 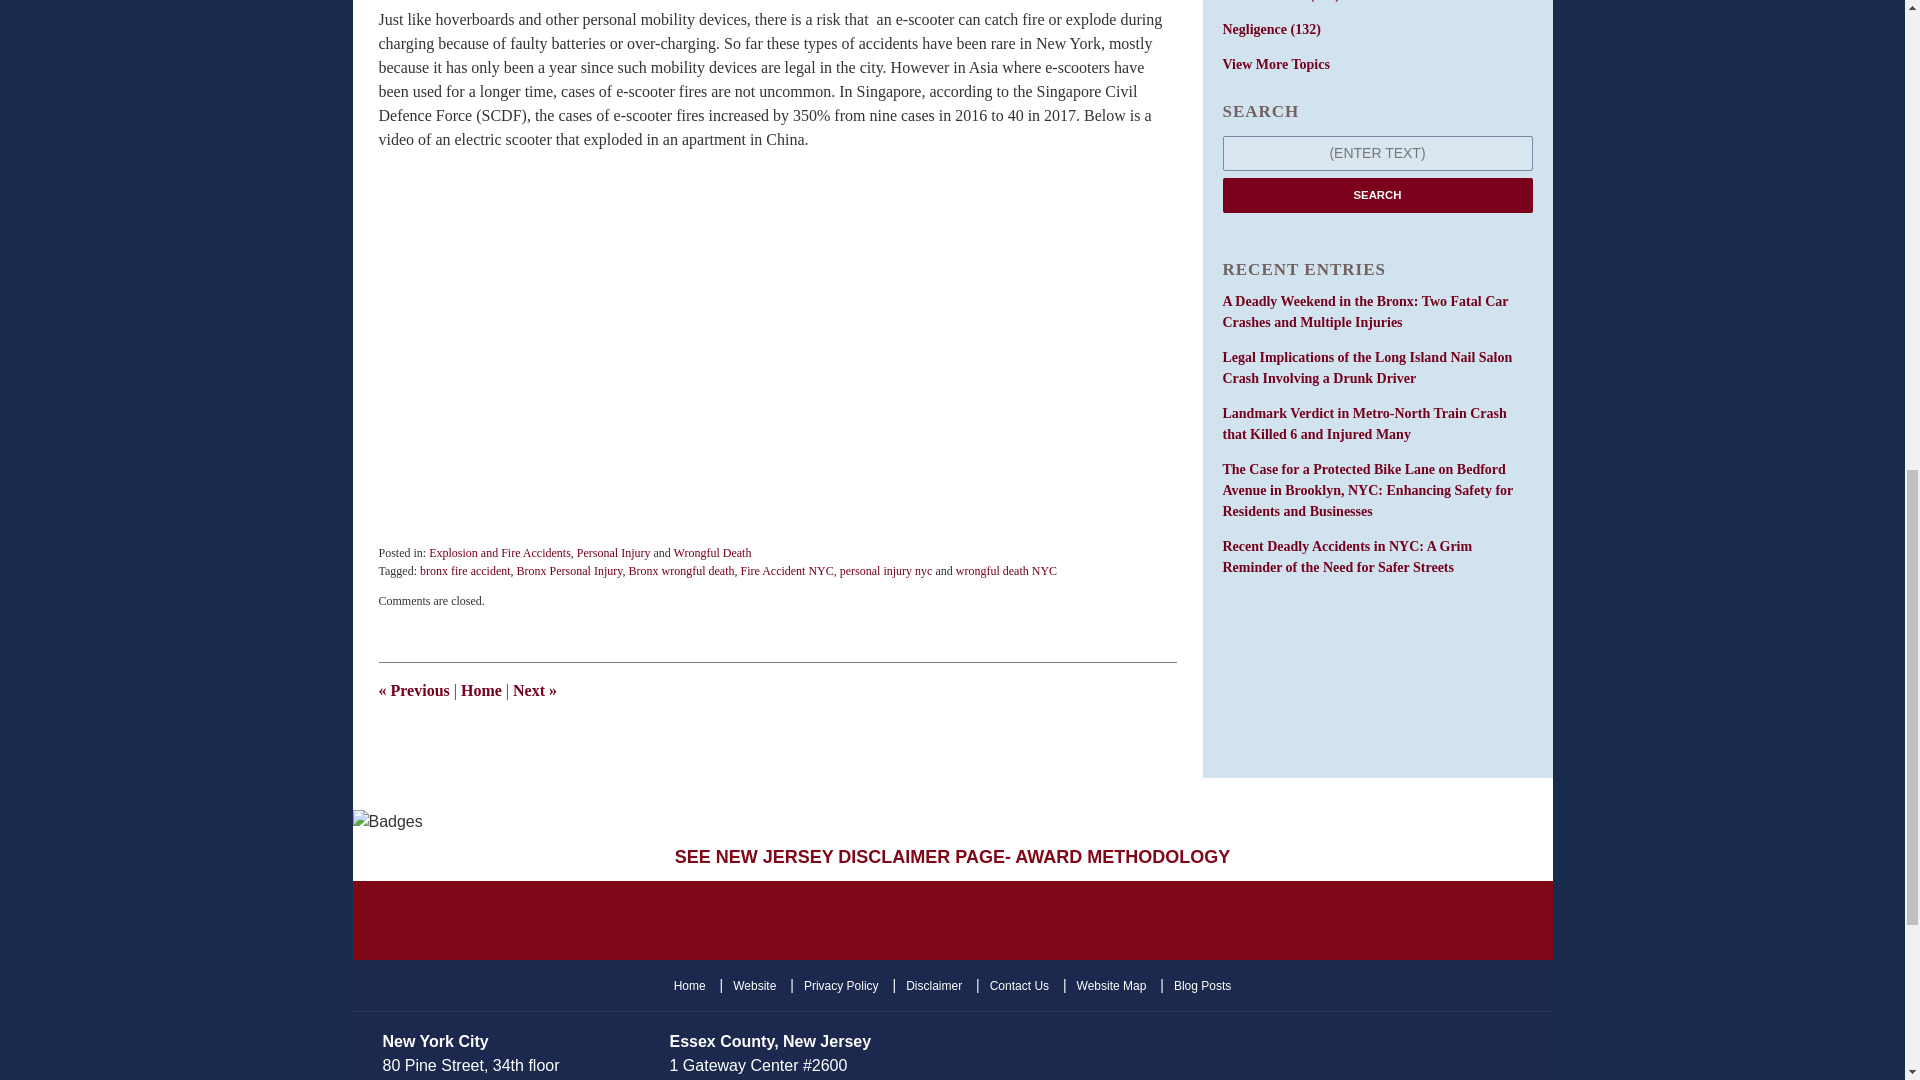 What do you see at coordinates (786, 570) in the screenshot?
I see `Fire Accident NYC` at bounding box center [786, 570].